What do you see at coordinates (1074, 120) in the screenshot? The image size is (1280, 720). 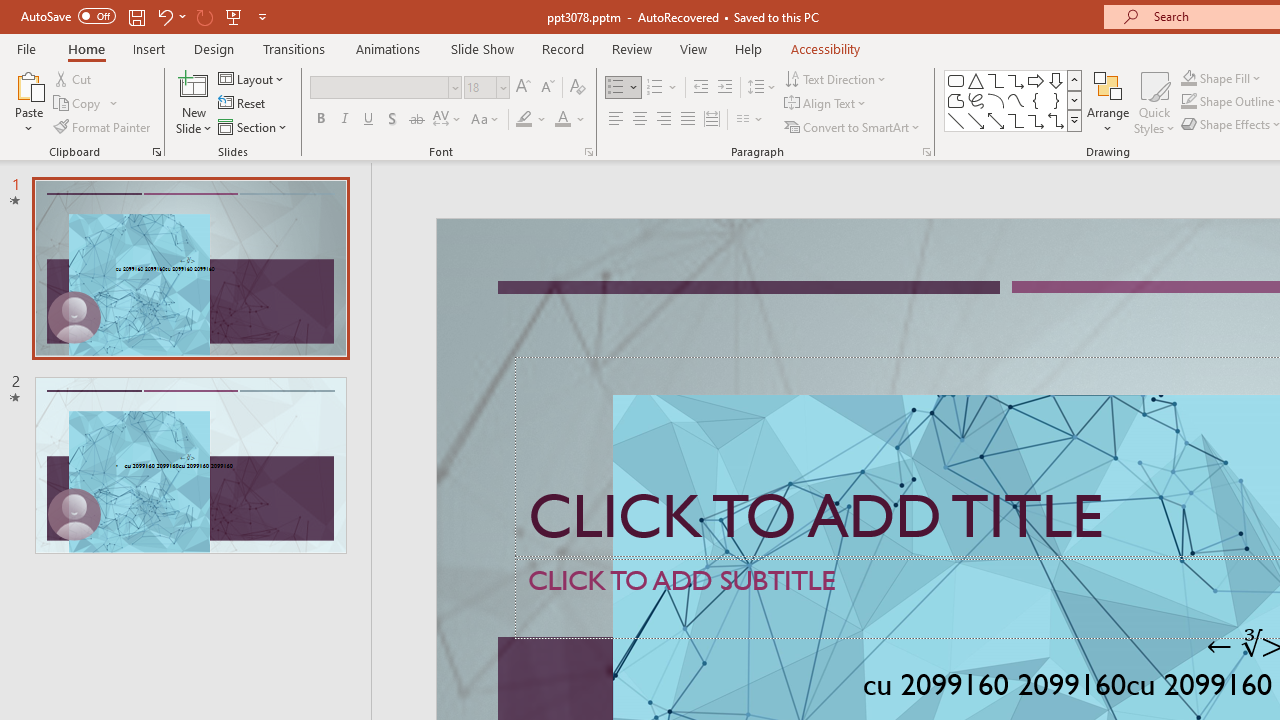 I see `Shapes` at bounding box center [1074, 120].